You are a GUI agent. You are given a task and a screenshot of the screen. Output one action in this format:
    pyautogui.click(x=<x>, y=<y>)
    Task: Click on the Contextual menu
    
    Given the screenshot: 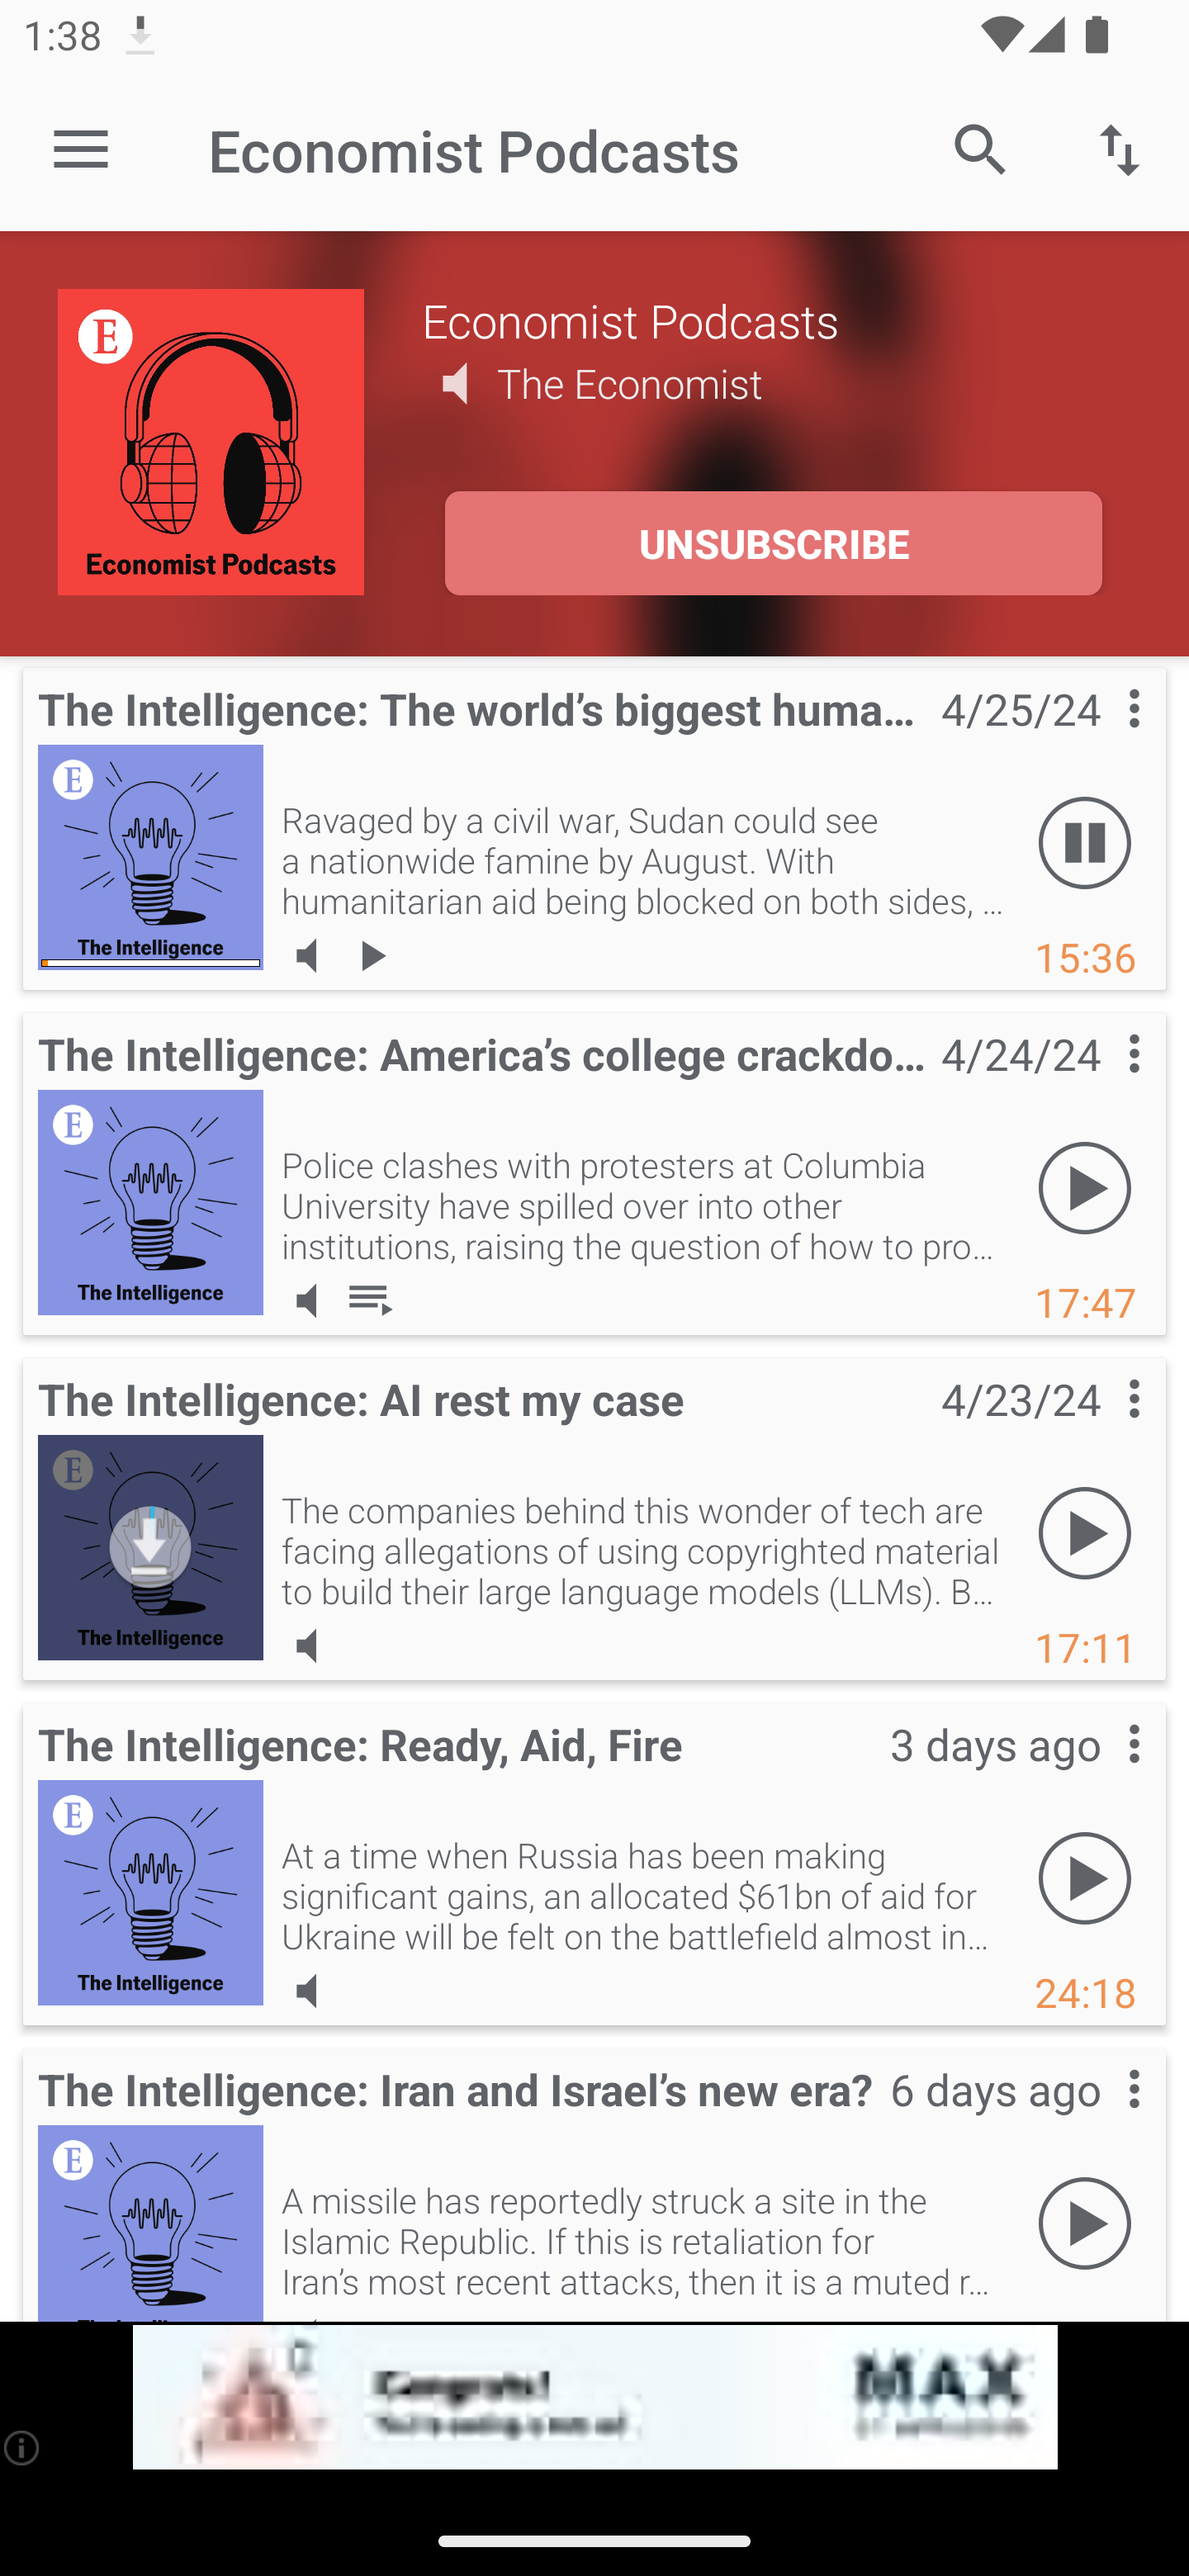 What is the action you would take?
    pyautogui.click(x=1098, y=1775)
    